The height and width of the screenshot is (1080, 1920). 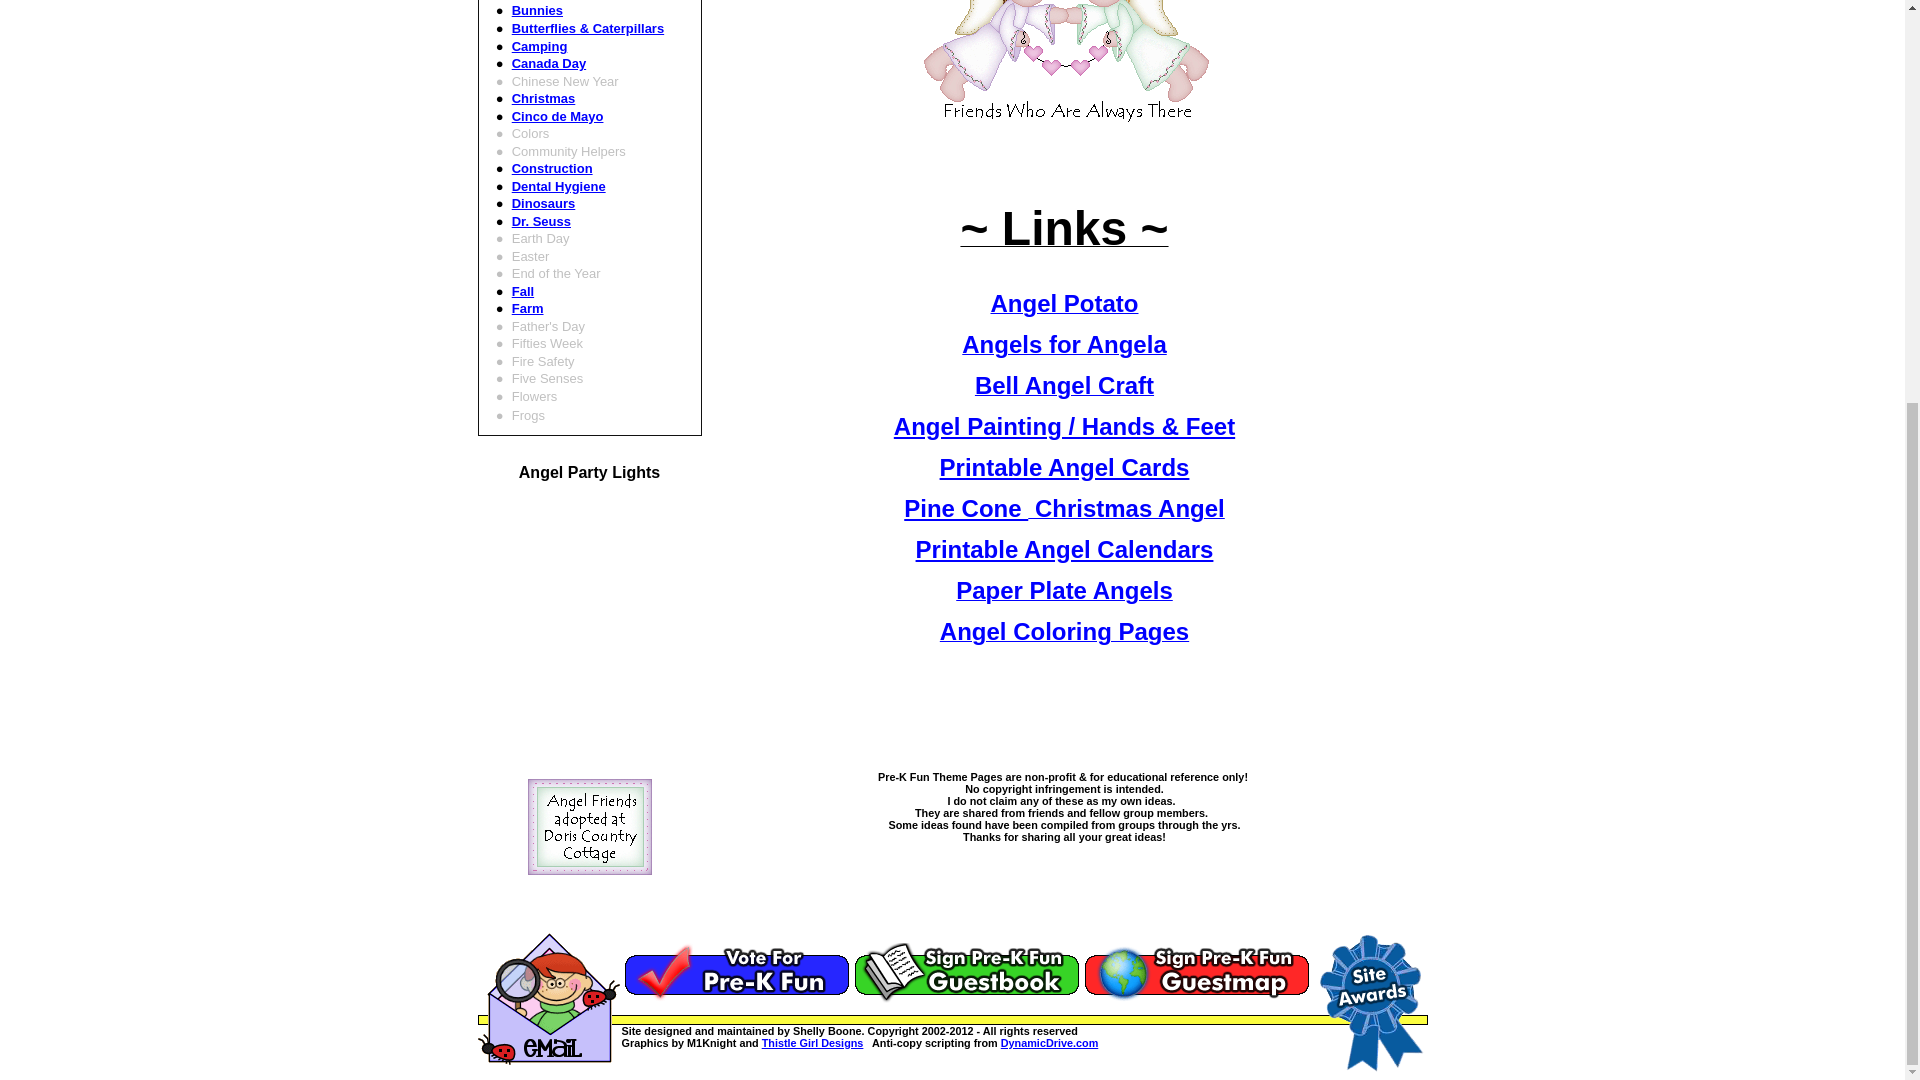 I want to click on Printable Angel Cards, so click(x=1065, y=466).